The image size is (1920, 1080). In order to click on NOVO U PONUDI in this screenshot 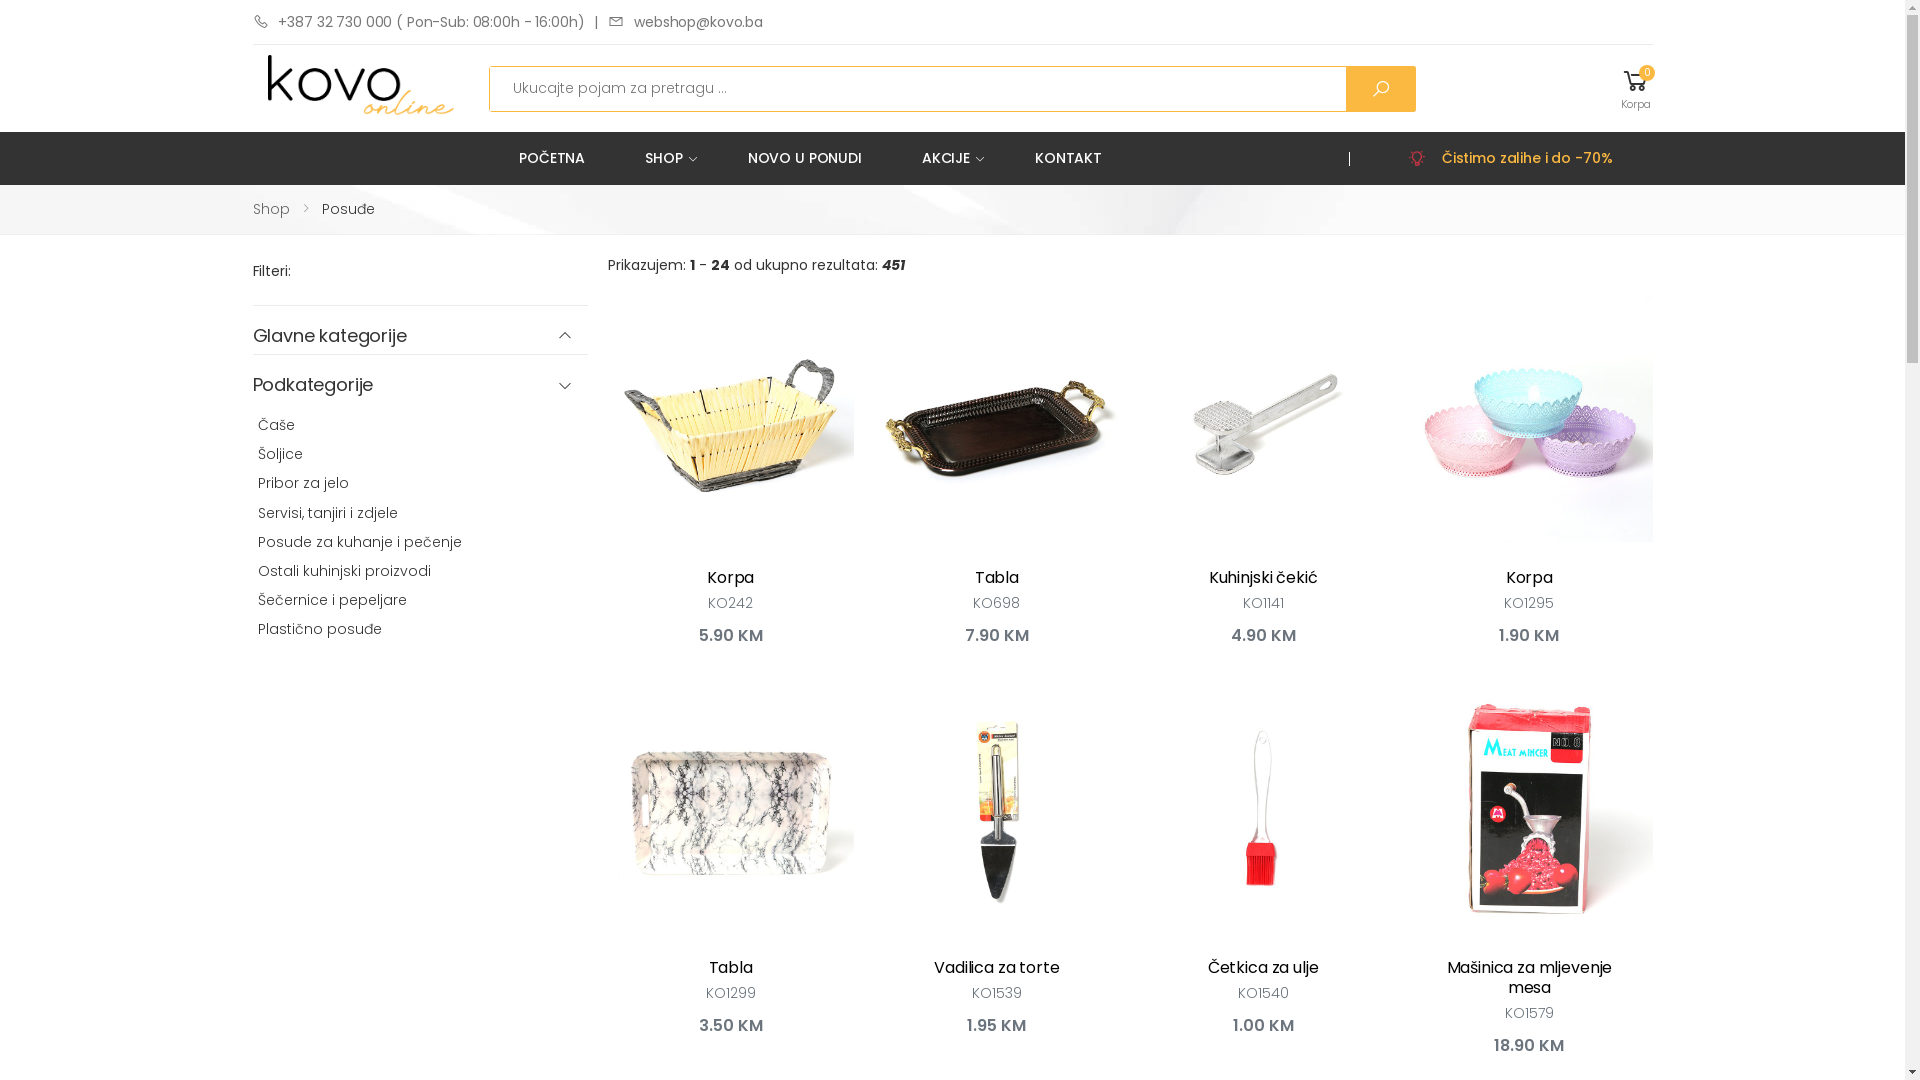, I will do `click(810, 158)`.